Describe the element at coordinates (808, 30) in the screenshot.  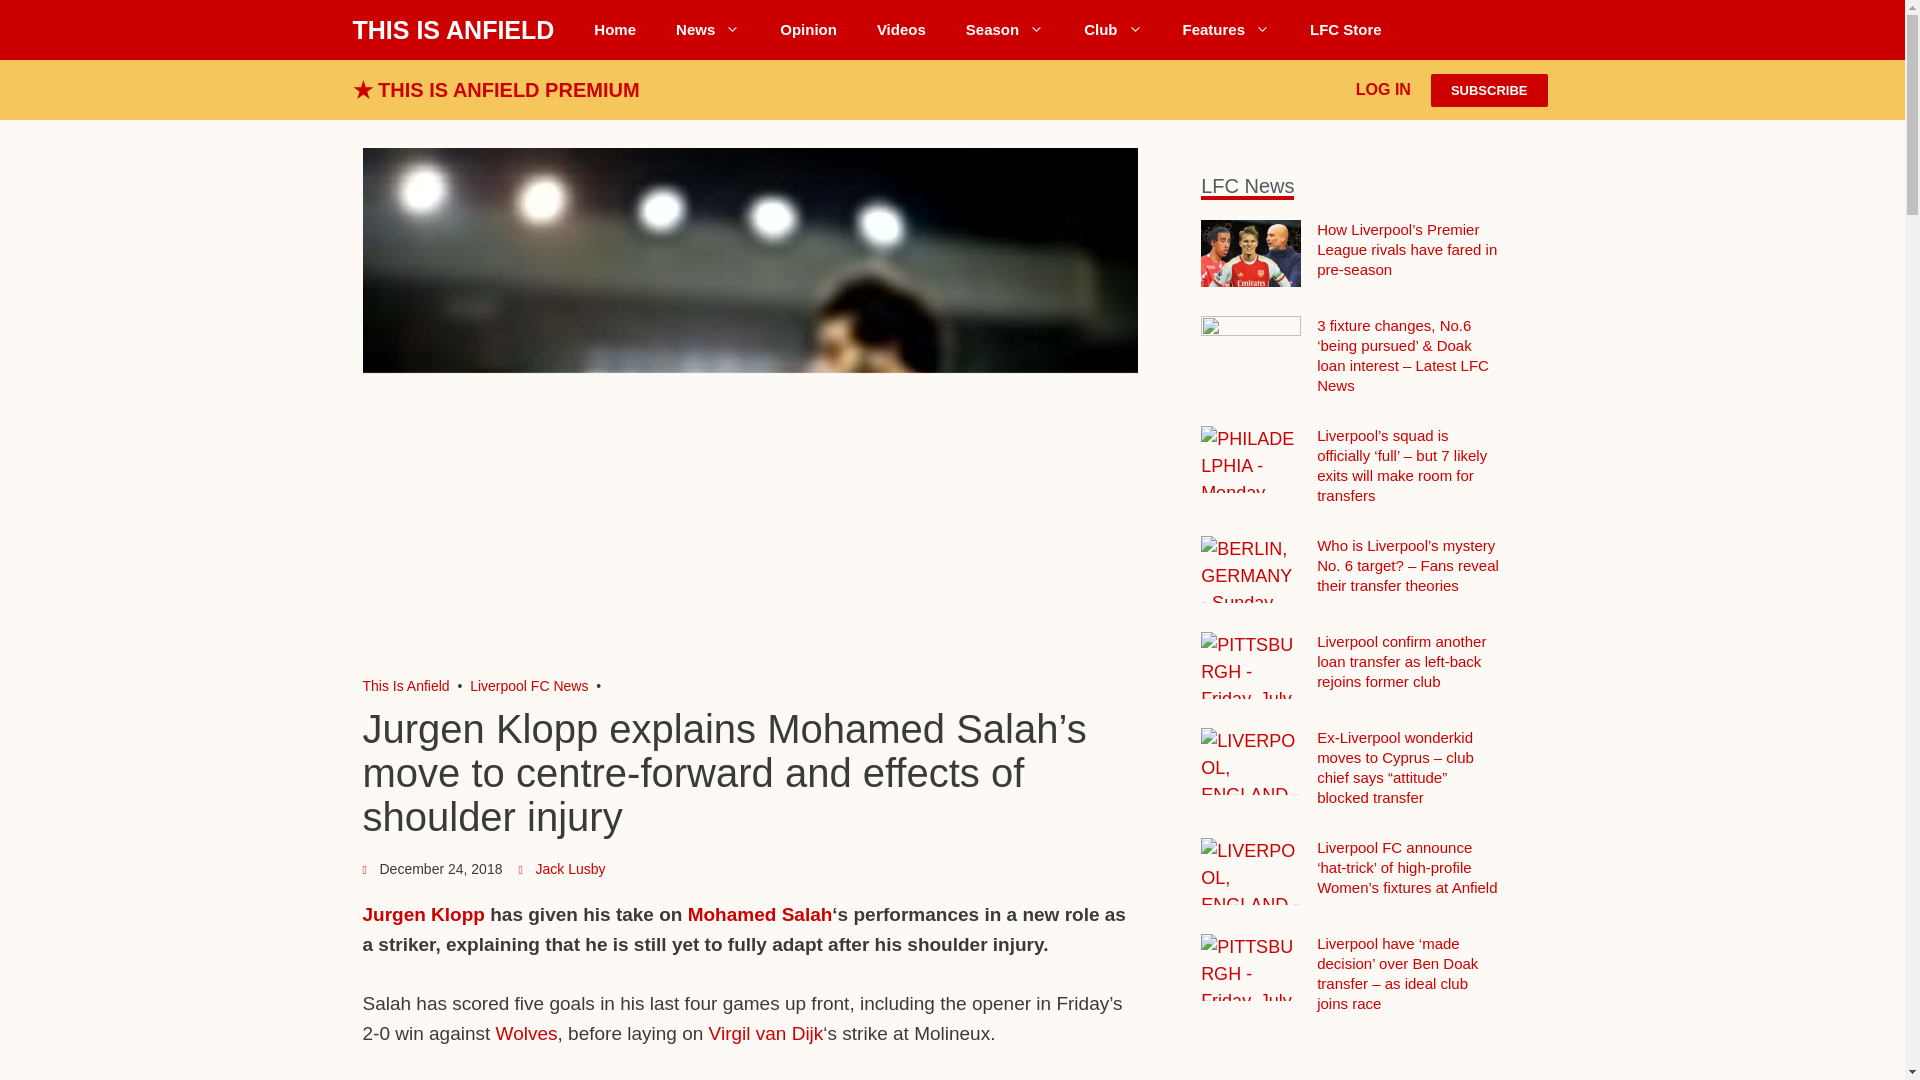
I see `Opinion` at that location.